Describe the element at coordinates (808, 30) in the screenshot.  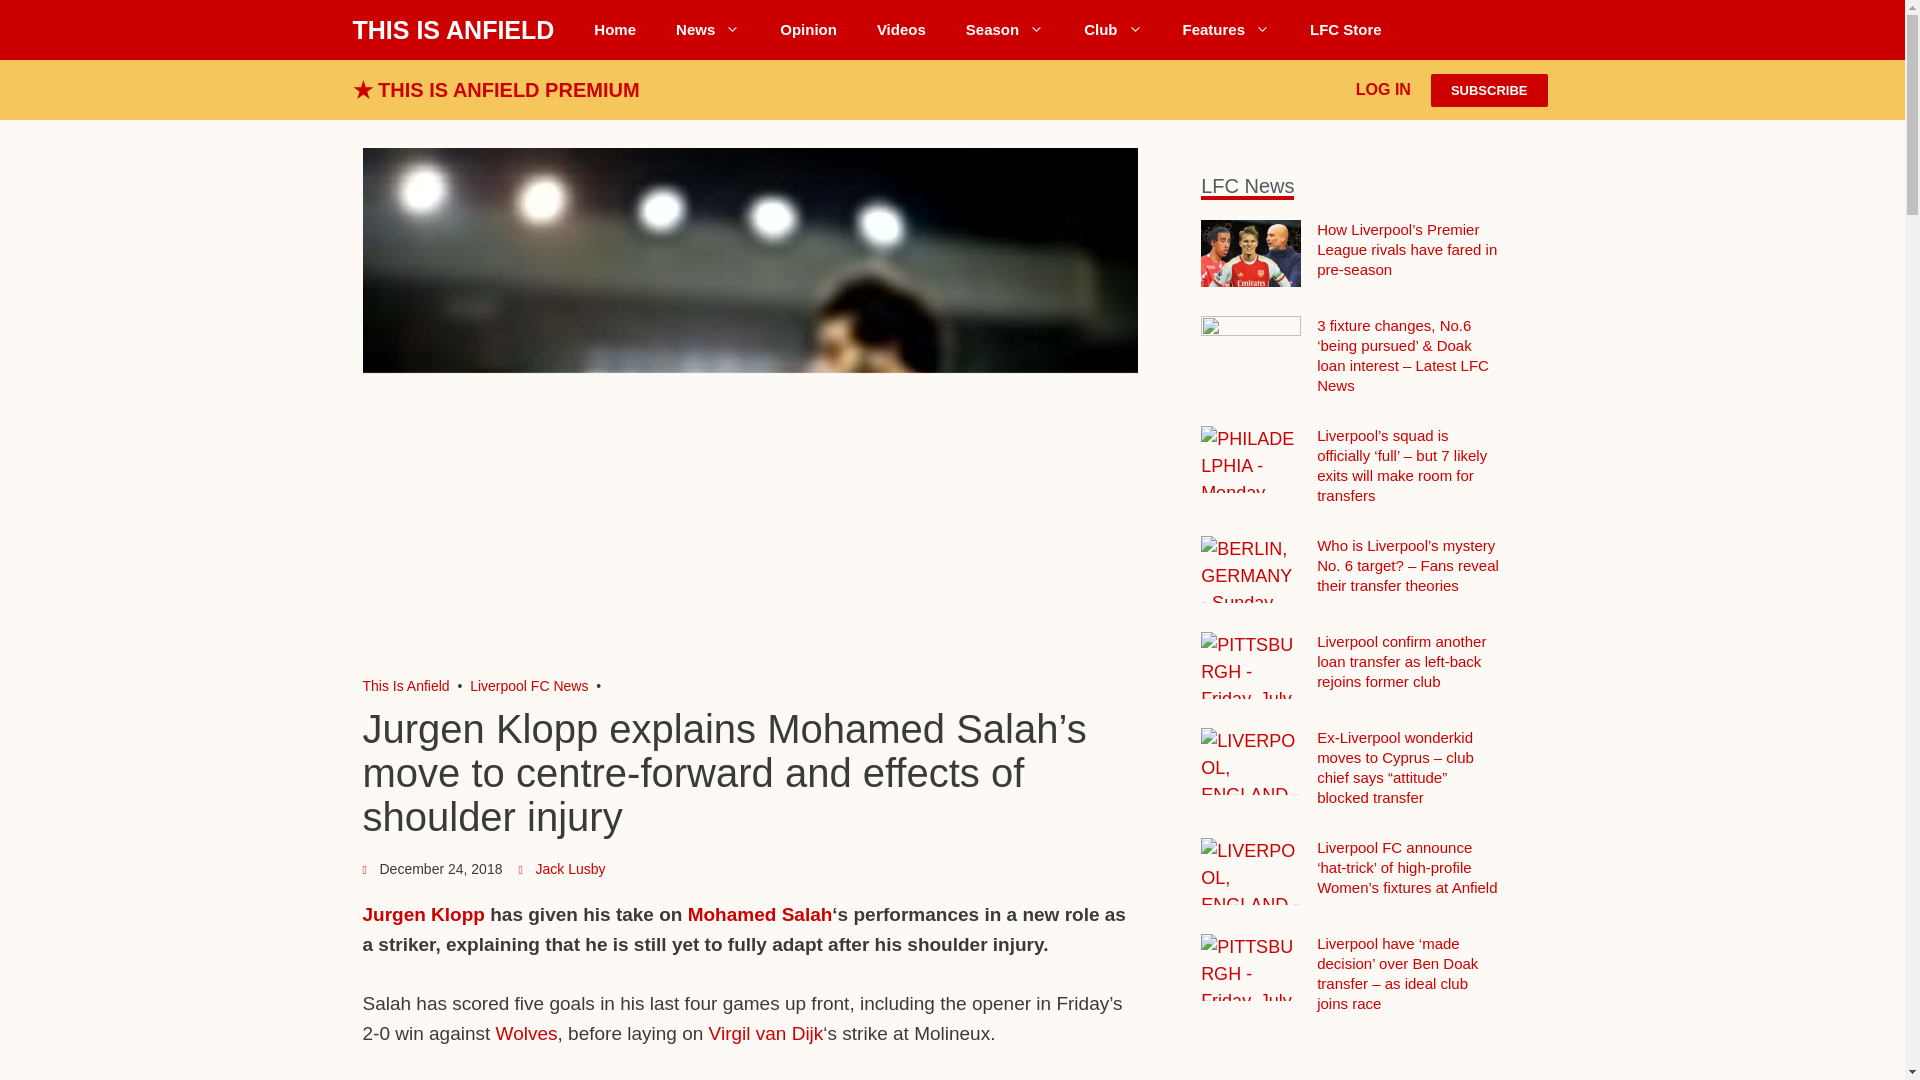
I see `Opinion` at that location.